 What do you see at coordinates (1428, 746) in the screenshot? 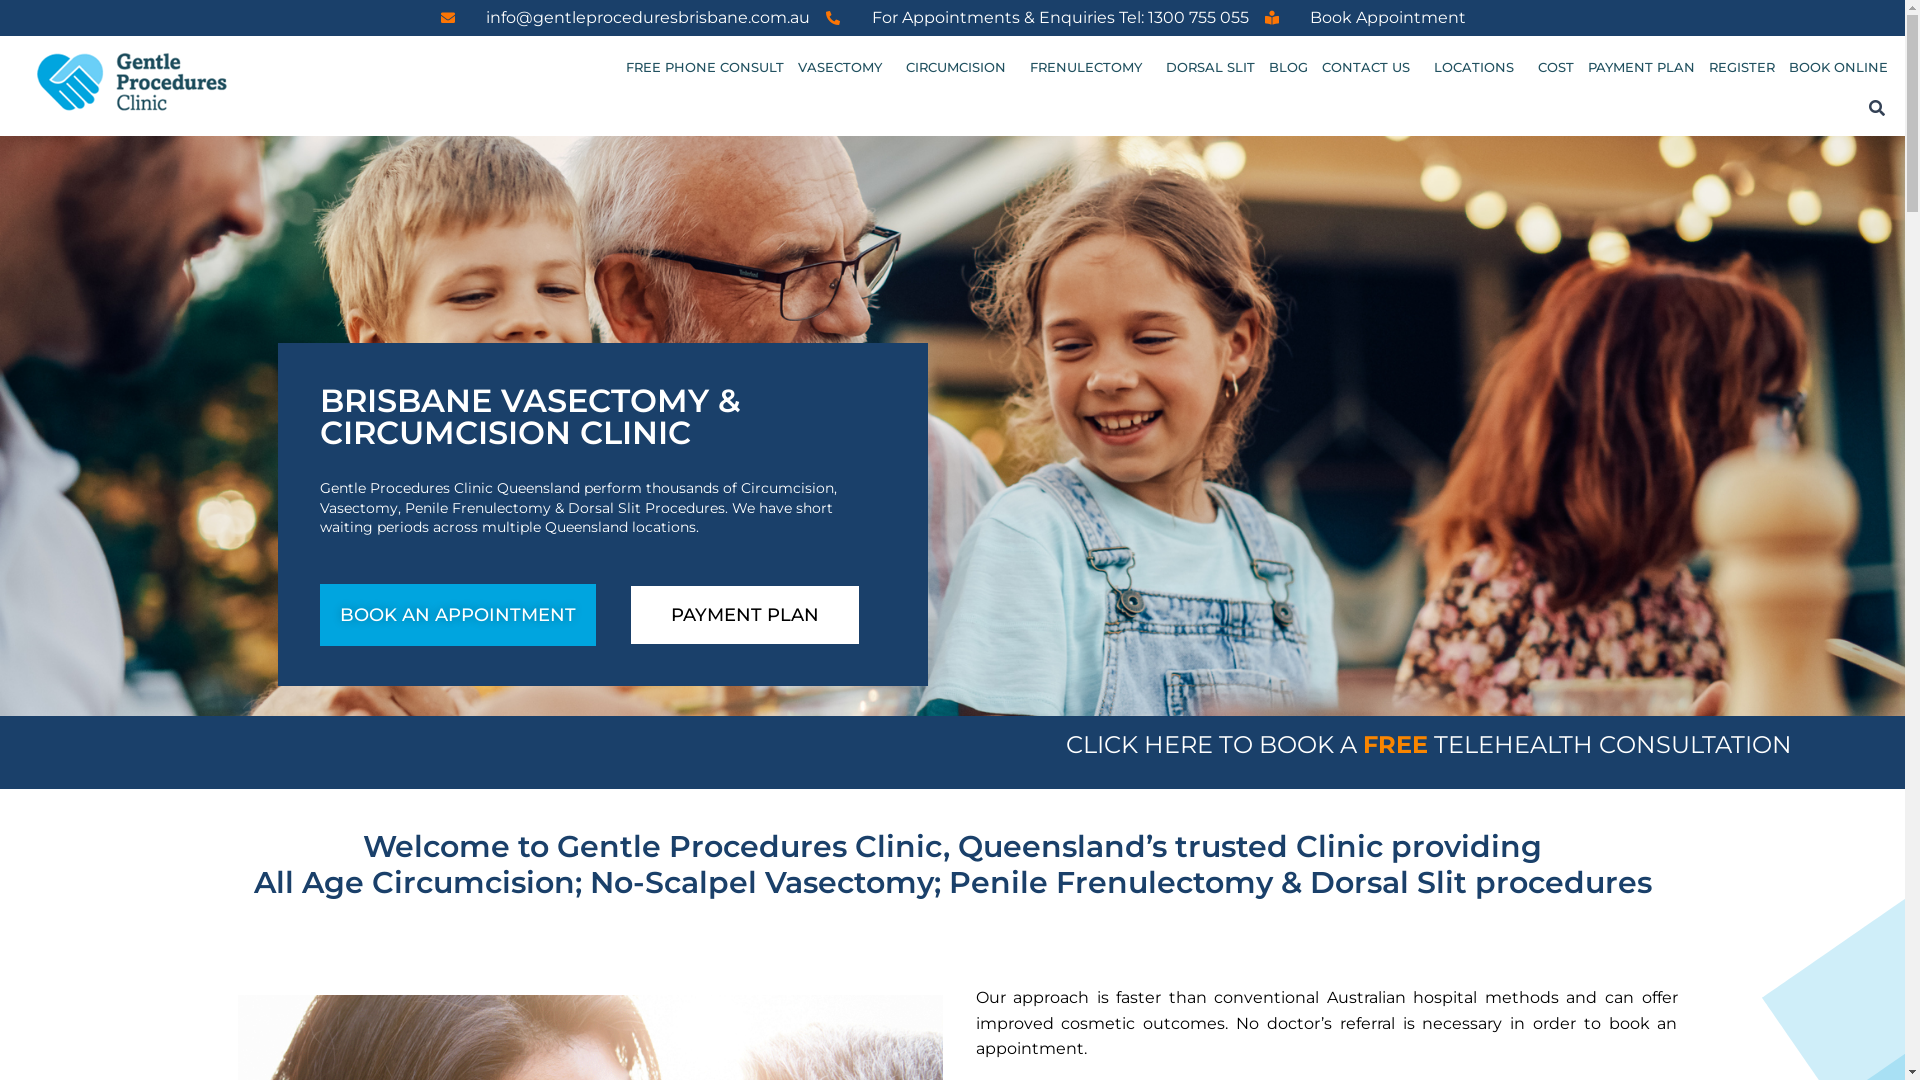
I see `CLICK HERE TO BOOK A FREE TELEHEALTH CONSULTATION` at bounding box center [1428, 746].